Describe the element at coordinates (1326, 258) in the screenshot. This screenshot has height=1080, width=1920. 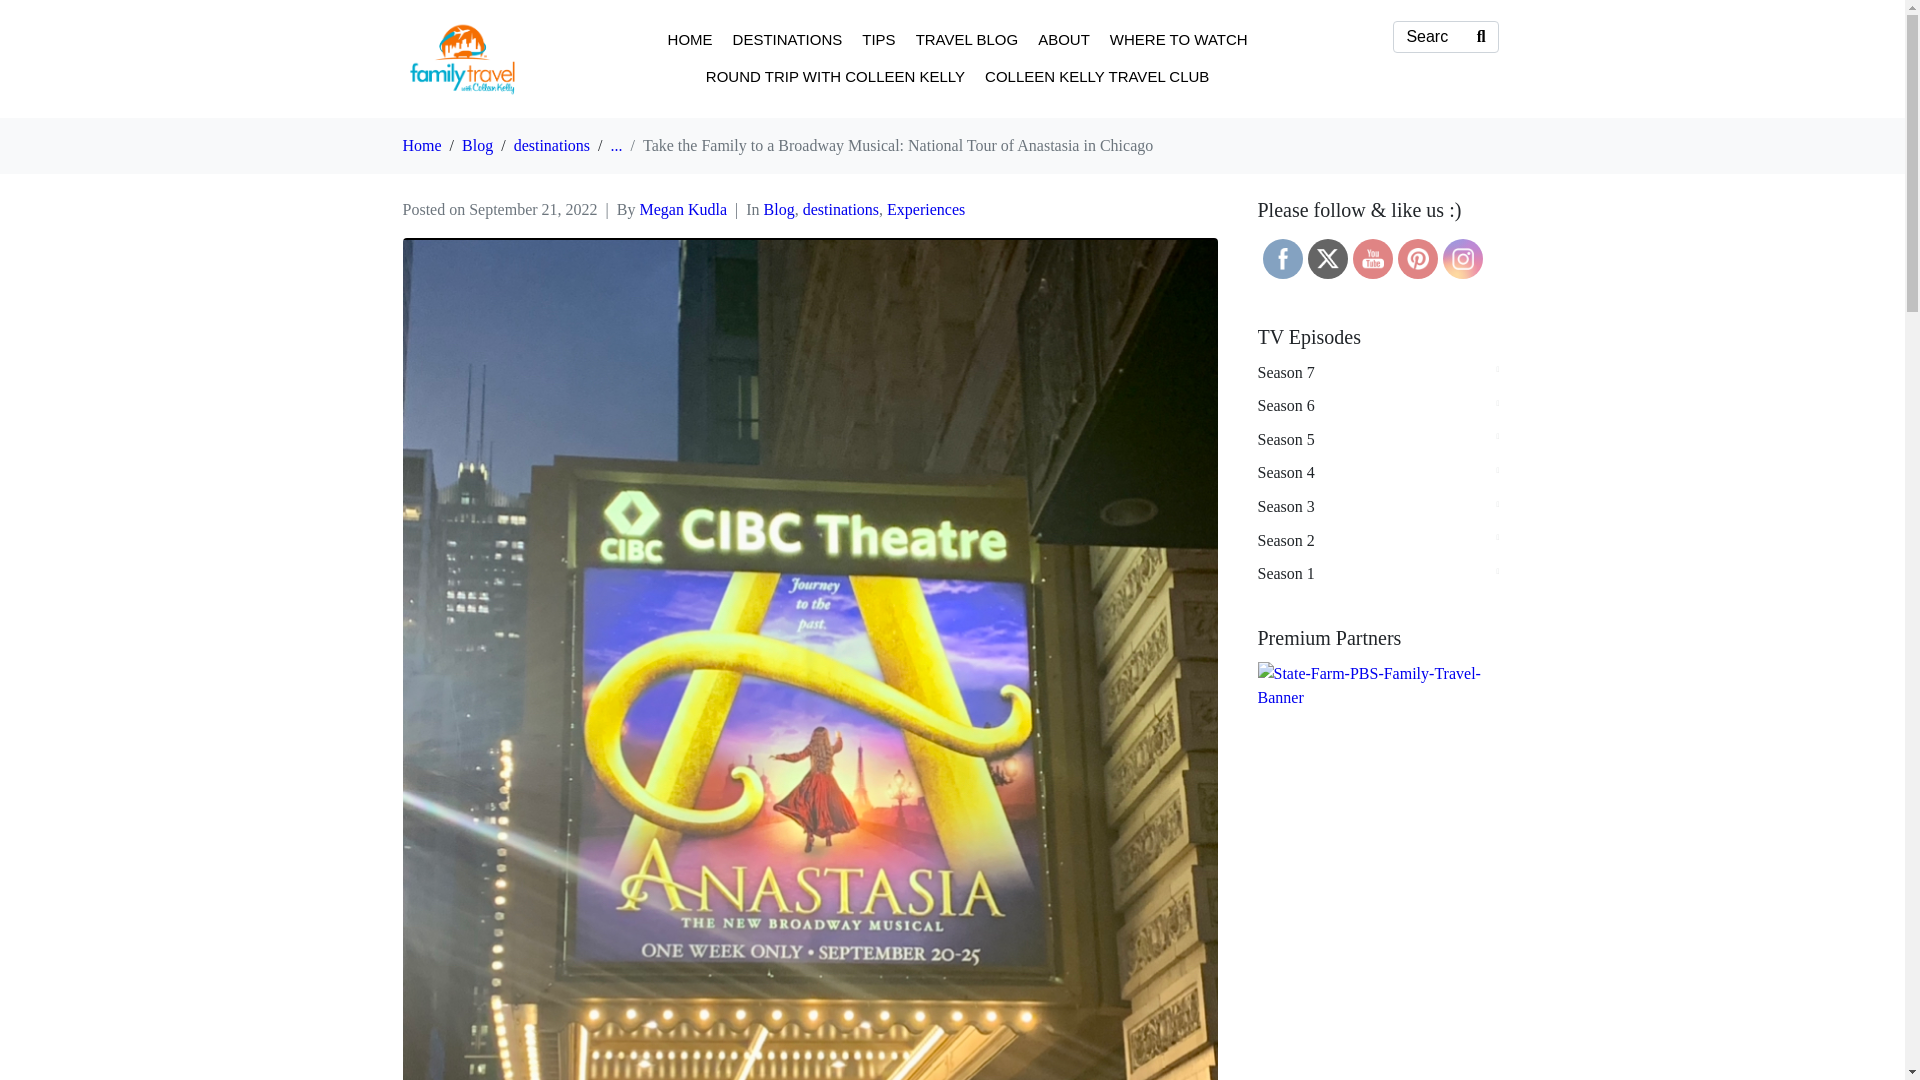
I see `Twitter` at that location.